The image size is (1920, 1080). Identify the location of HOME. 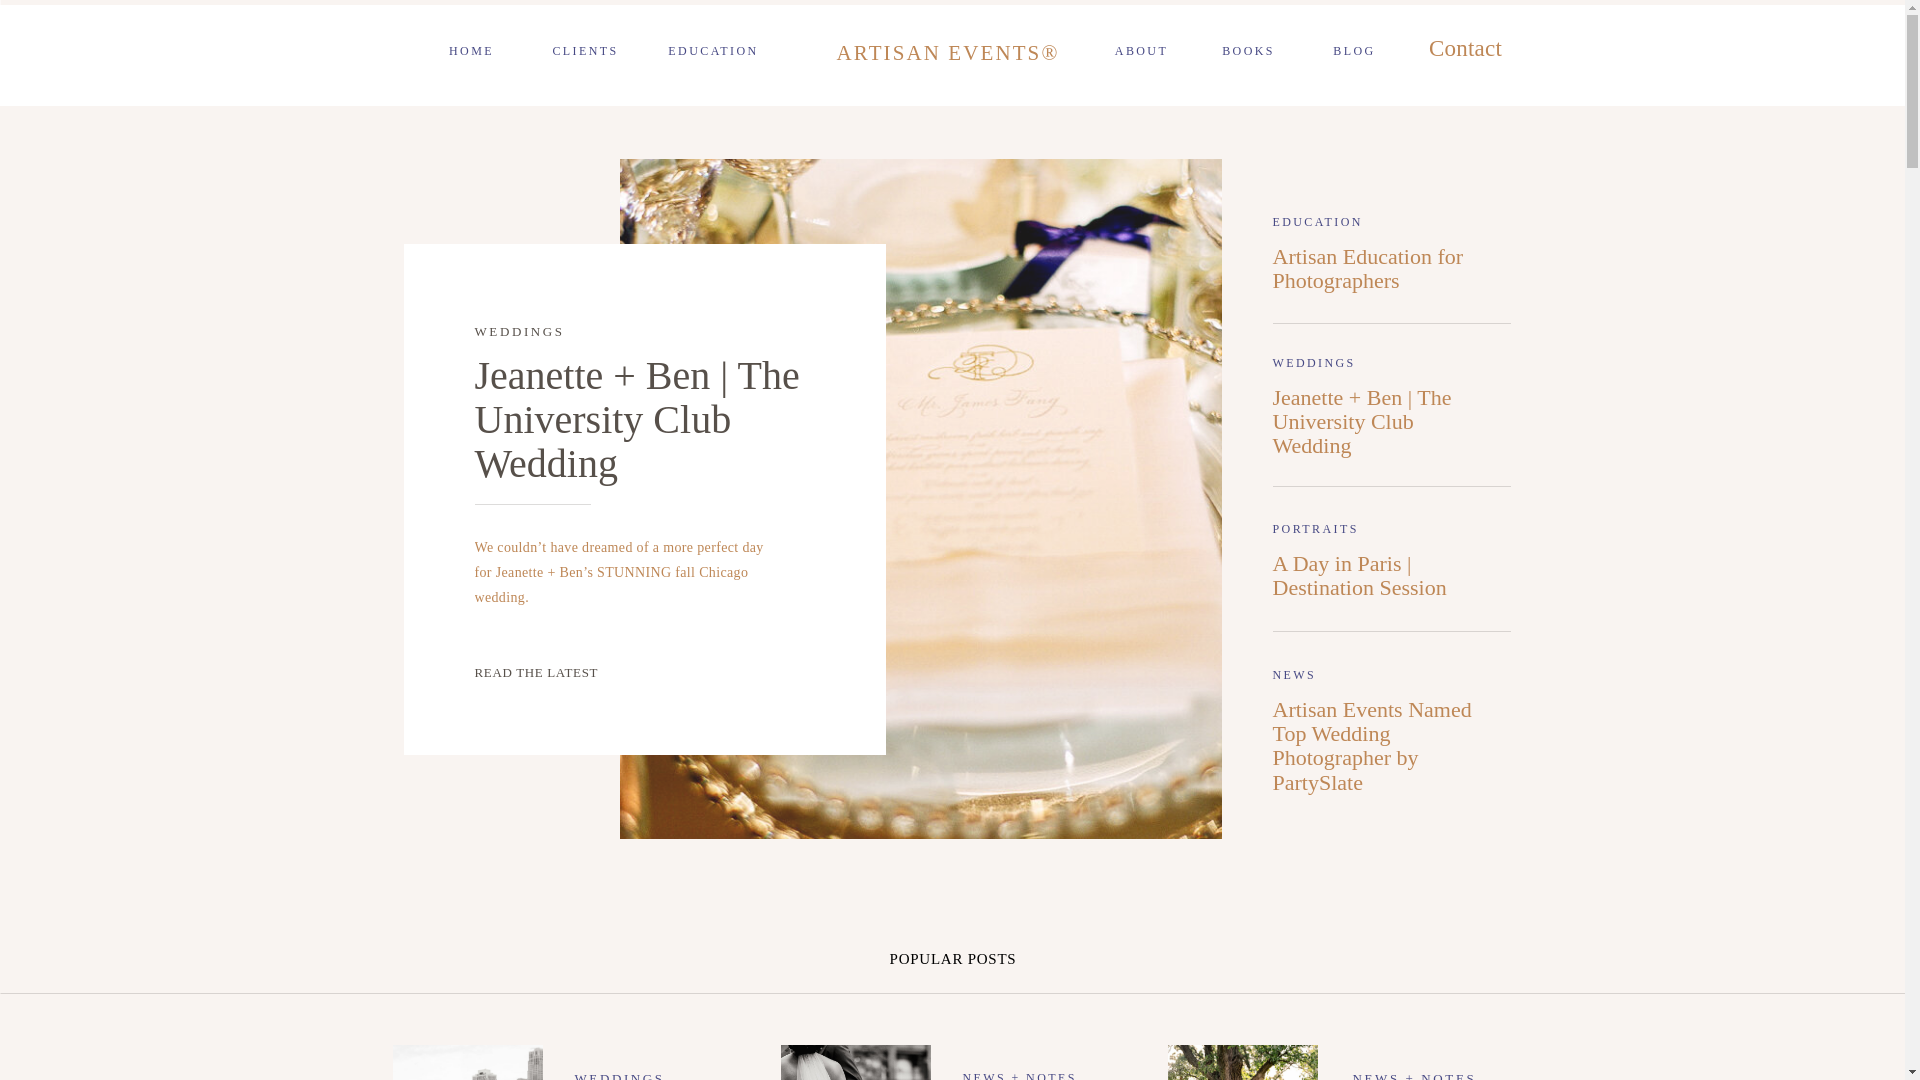
(471, 53).